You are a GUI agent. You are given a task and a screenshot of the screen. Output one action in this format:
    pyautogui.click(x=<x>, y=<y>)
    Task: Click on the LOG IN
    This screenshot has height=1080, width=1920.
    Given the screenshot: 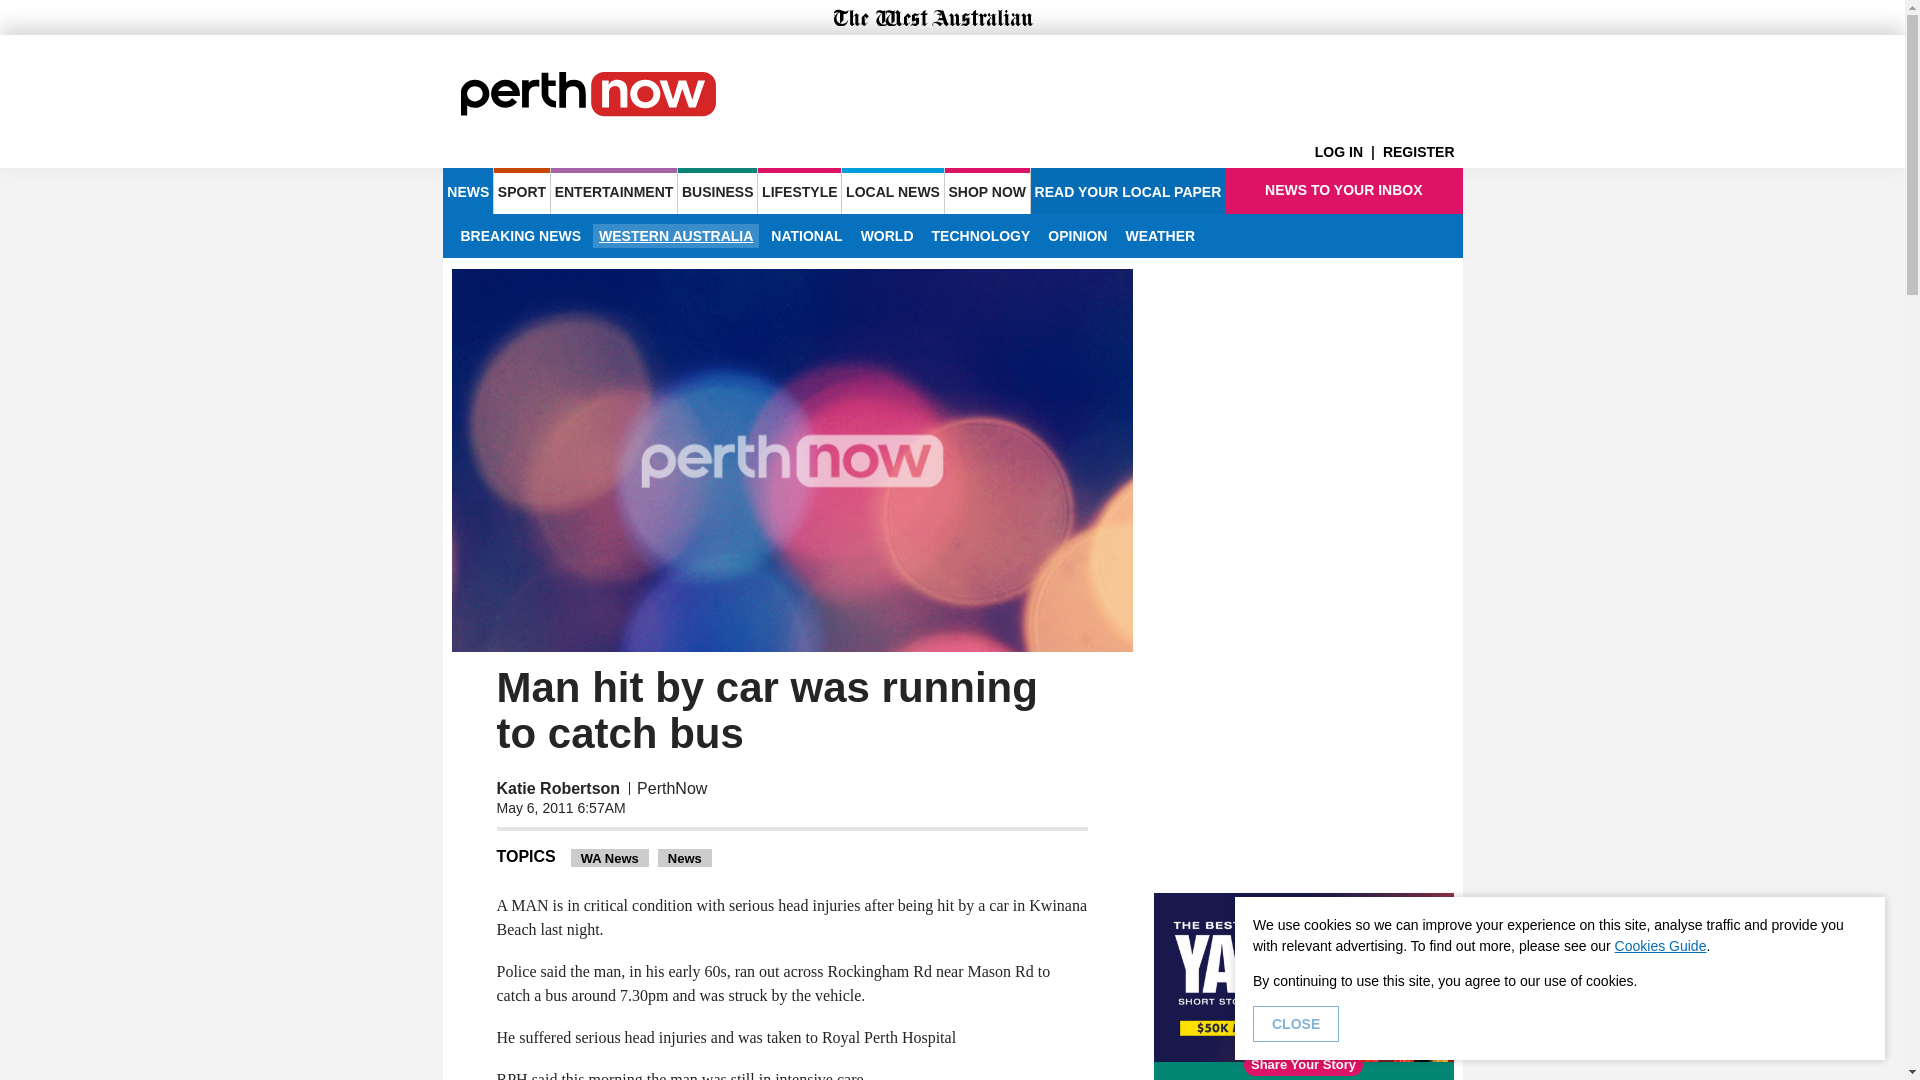 What is the action you would take?
    pyautogui.click(x=1348, y=152)
    